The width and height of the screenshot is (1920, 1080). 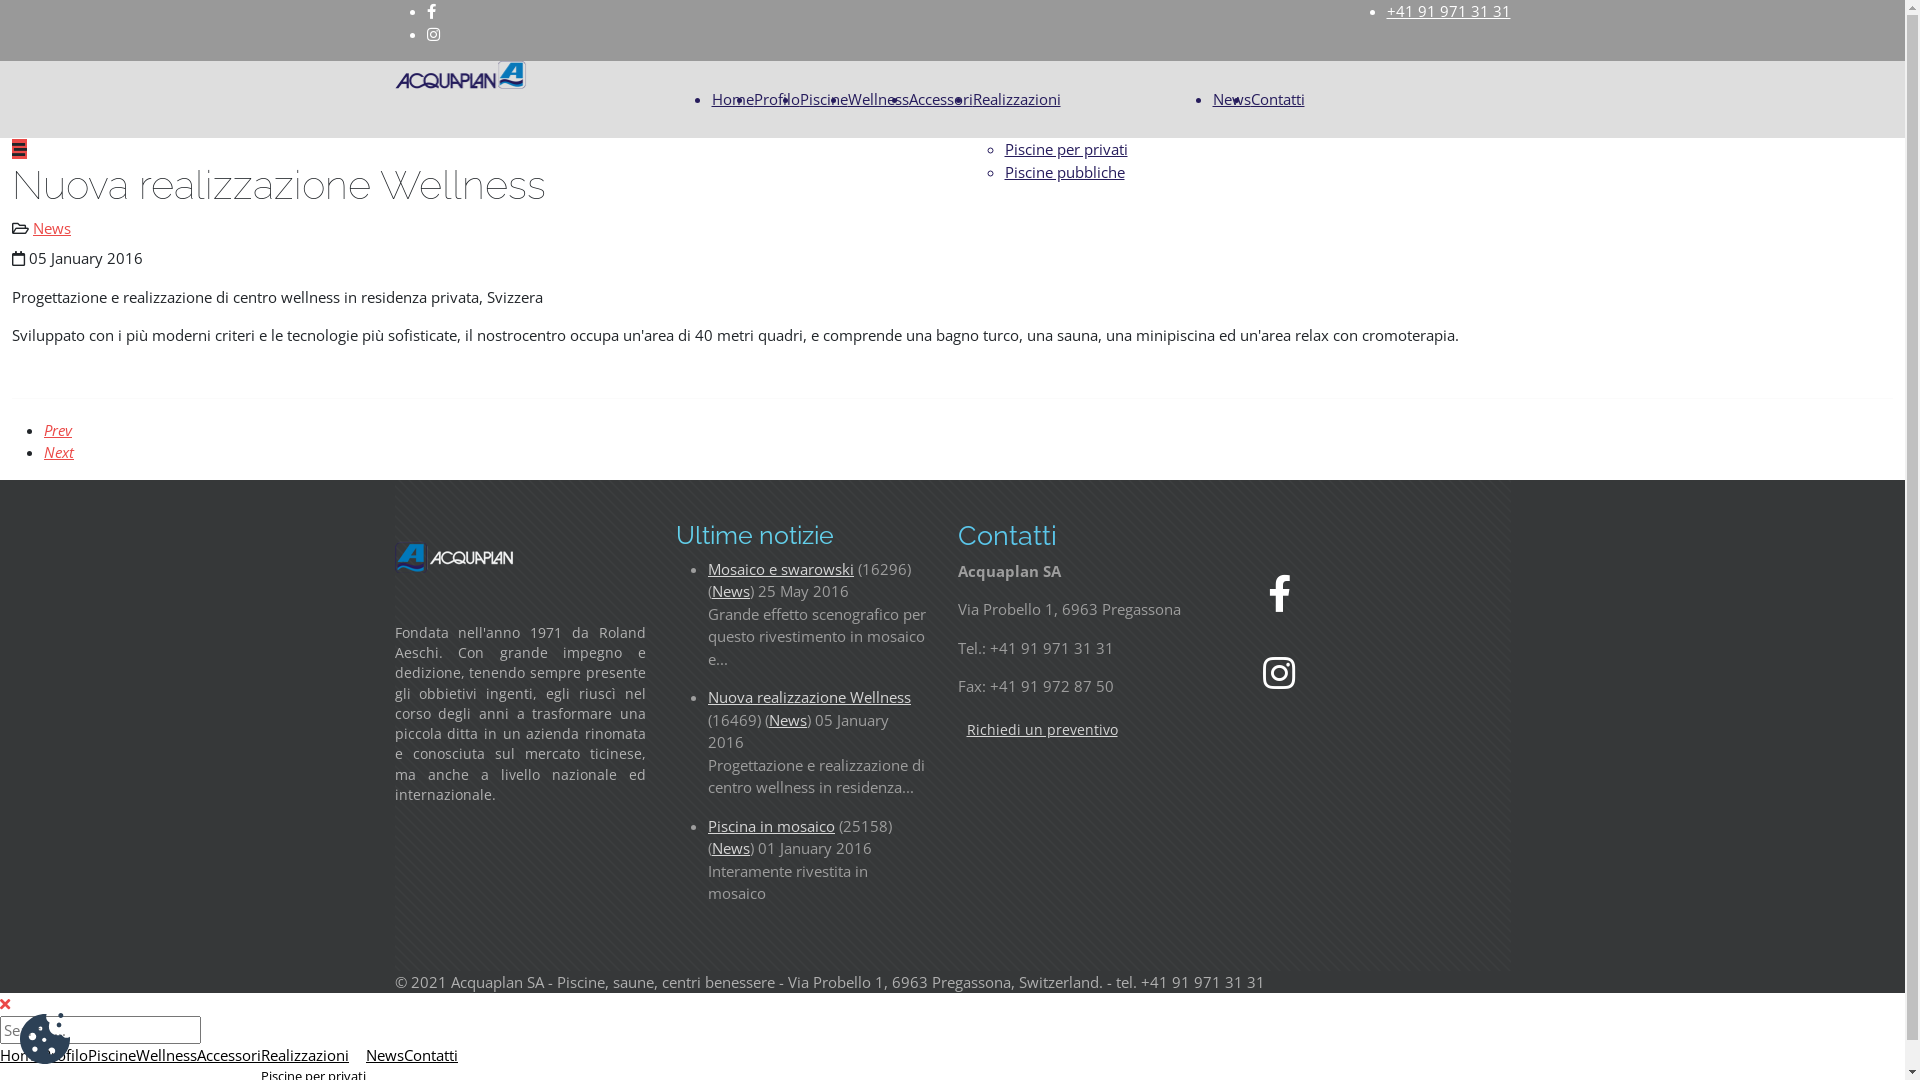 What do you see at coordinates (166, 1055) in the screenshot?
I see `Wellness` at bounding box center [166, 1055].